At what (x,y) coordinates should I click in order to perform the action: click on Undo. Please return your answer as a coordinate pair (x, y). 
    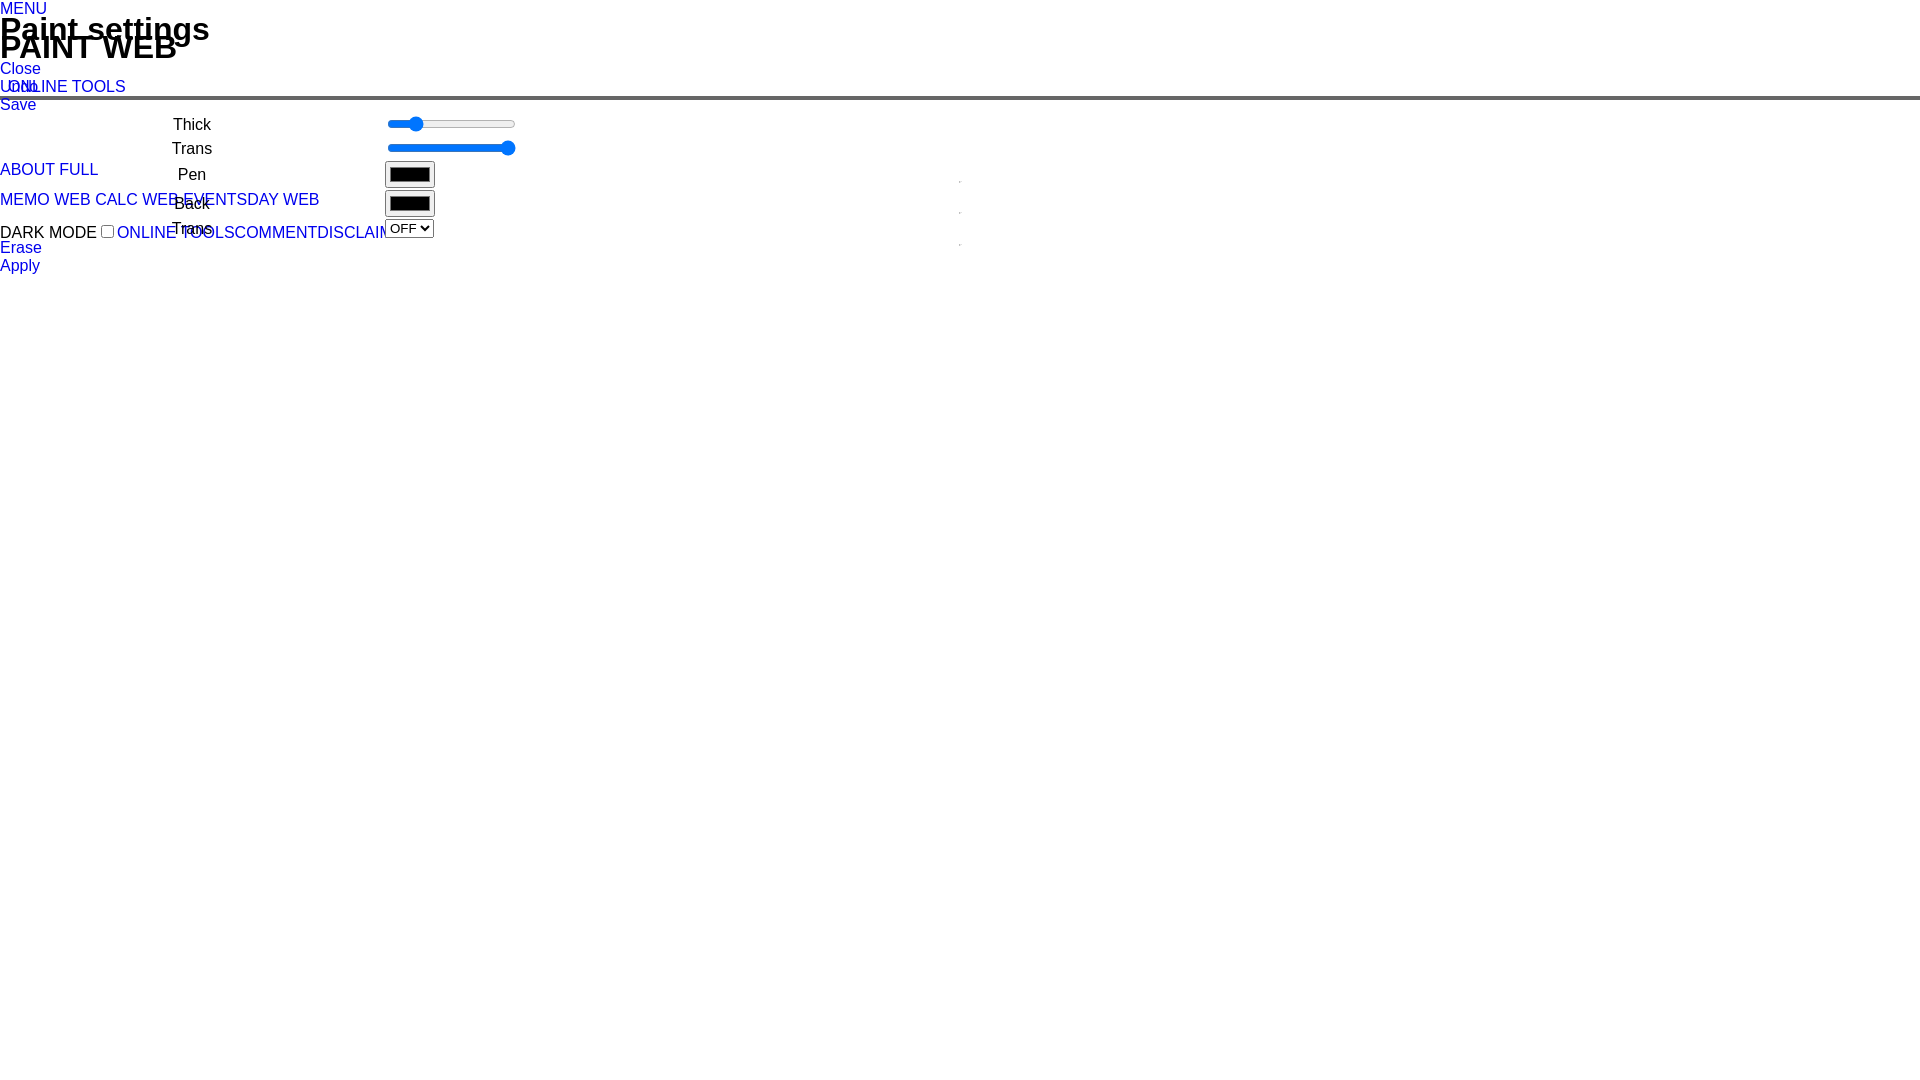
    Looking at the image, I should click on (19, 86).